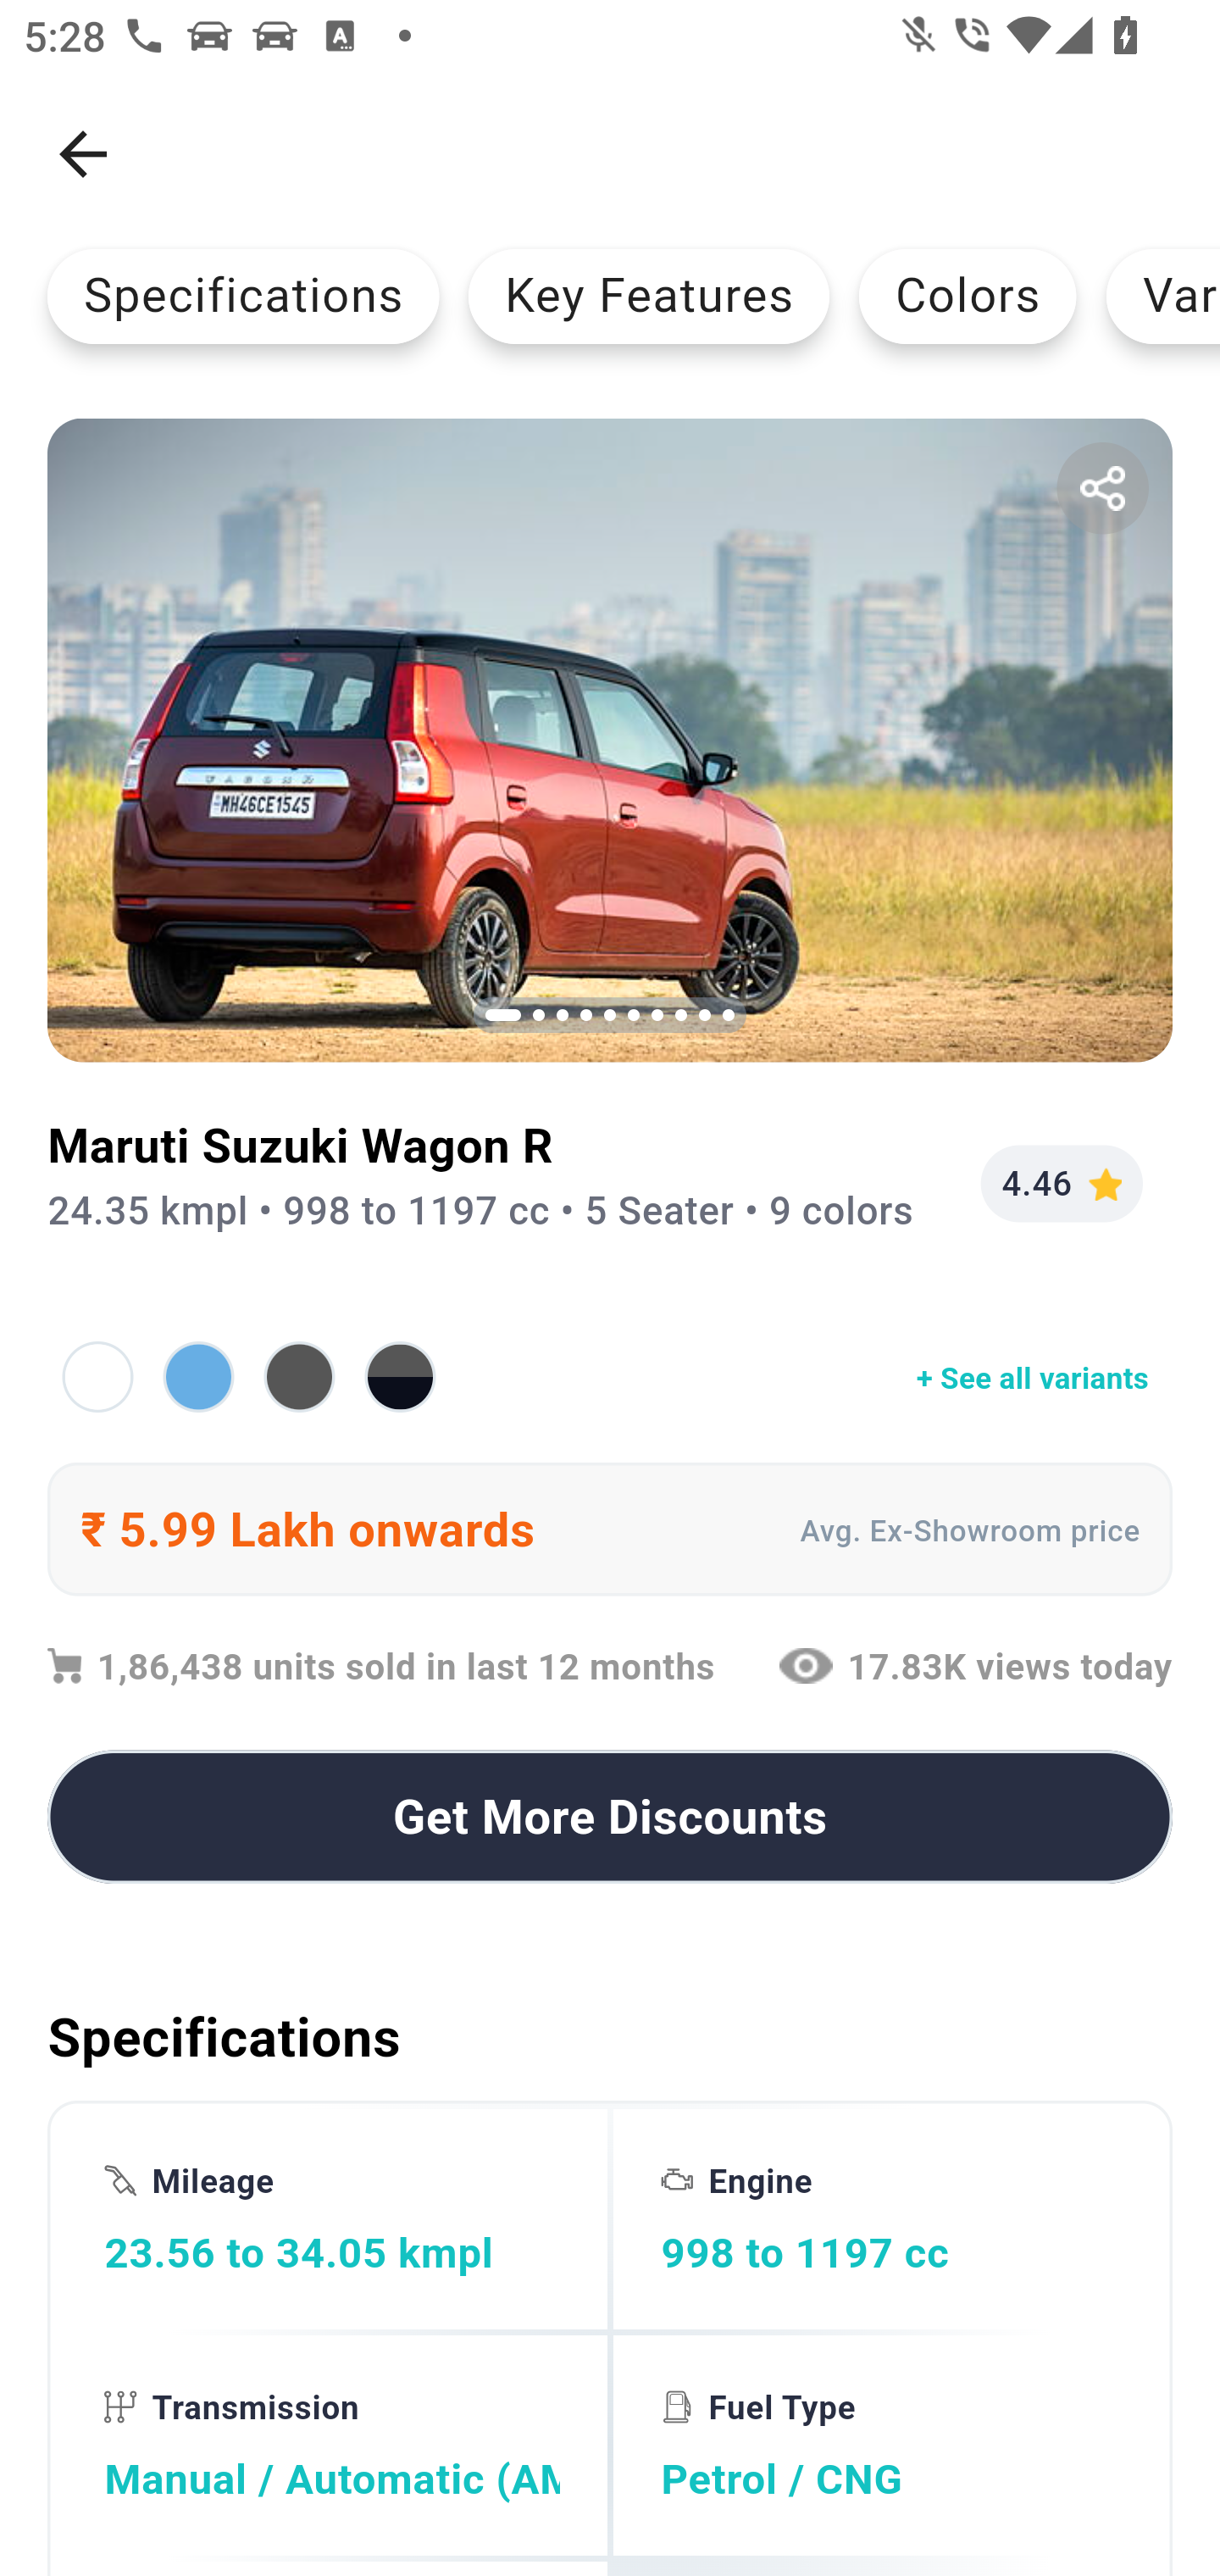  What do you see at coordinates (243, 296) in the screenshot?
I see `Specifications` at bounding box center [243, 296].